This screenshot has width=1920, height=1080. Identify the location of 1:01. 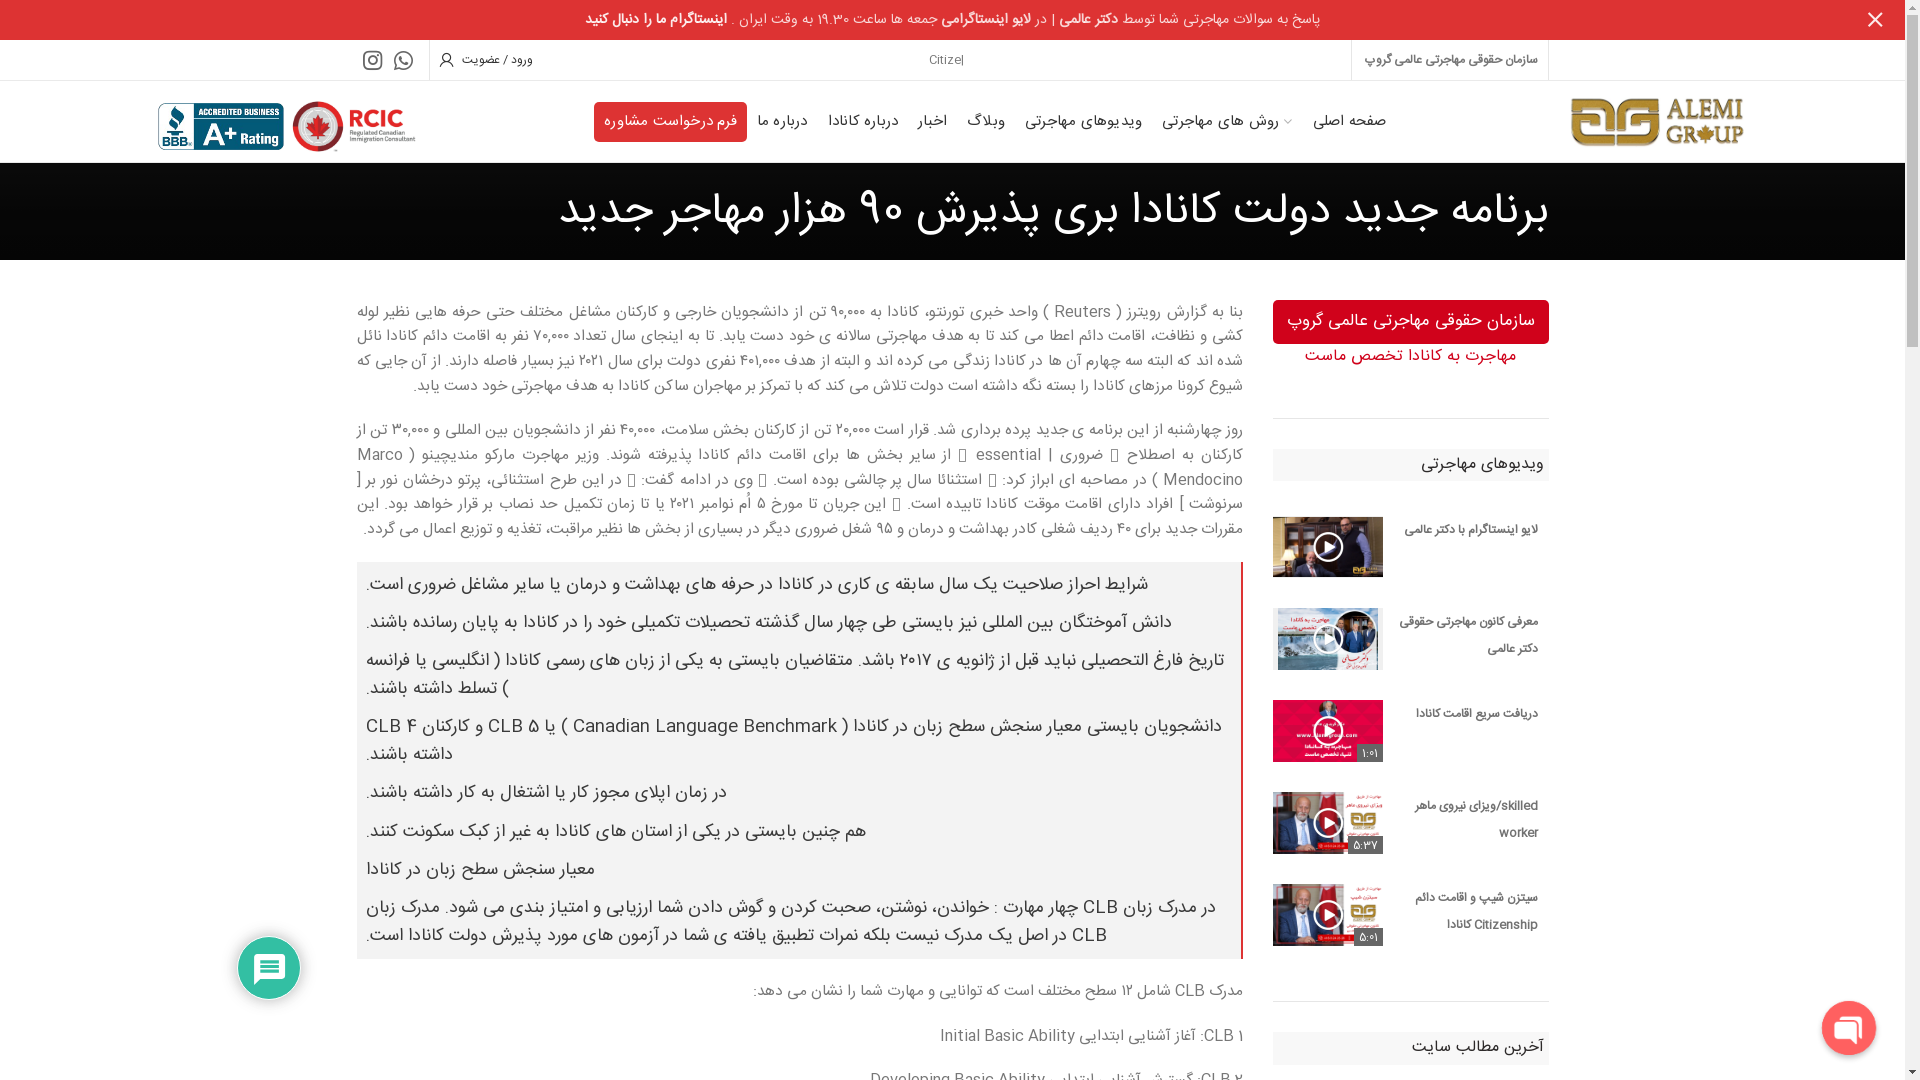
(1328, 731).